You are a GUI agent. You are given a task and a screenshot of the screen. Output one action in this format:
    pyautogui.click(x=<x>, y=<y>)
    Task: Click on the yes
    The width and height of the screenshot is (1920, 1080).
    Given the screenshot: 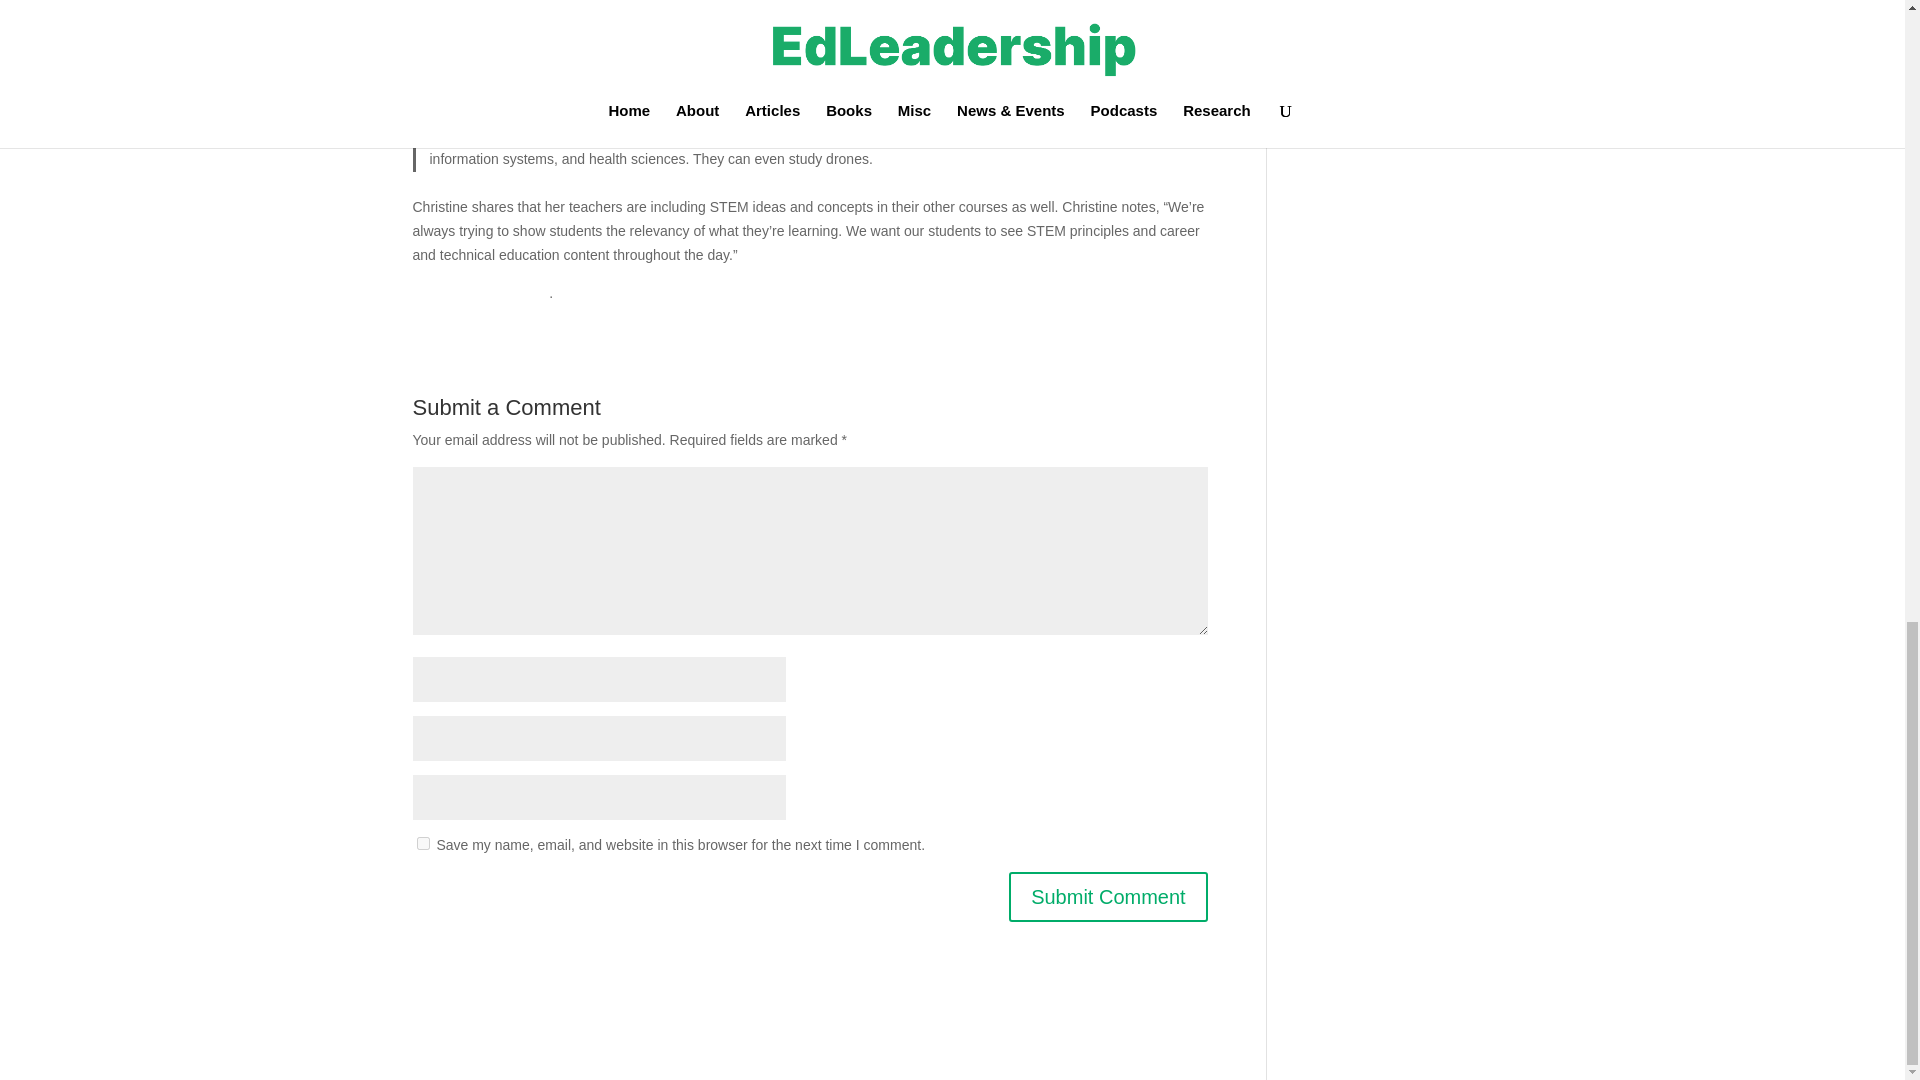 What is the action you would take?
    pyautogui.click(x=422, y=843)
    